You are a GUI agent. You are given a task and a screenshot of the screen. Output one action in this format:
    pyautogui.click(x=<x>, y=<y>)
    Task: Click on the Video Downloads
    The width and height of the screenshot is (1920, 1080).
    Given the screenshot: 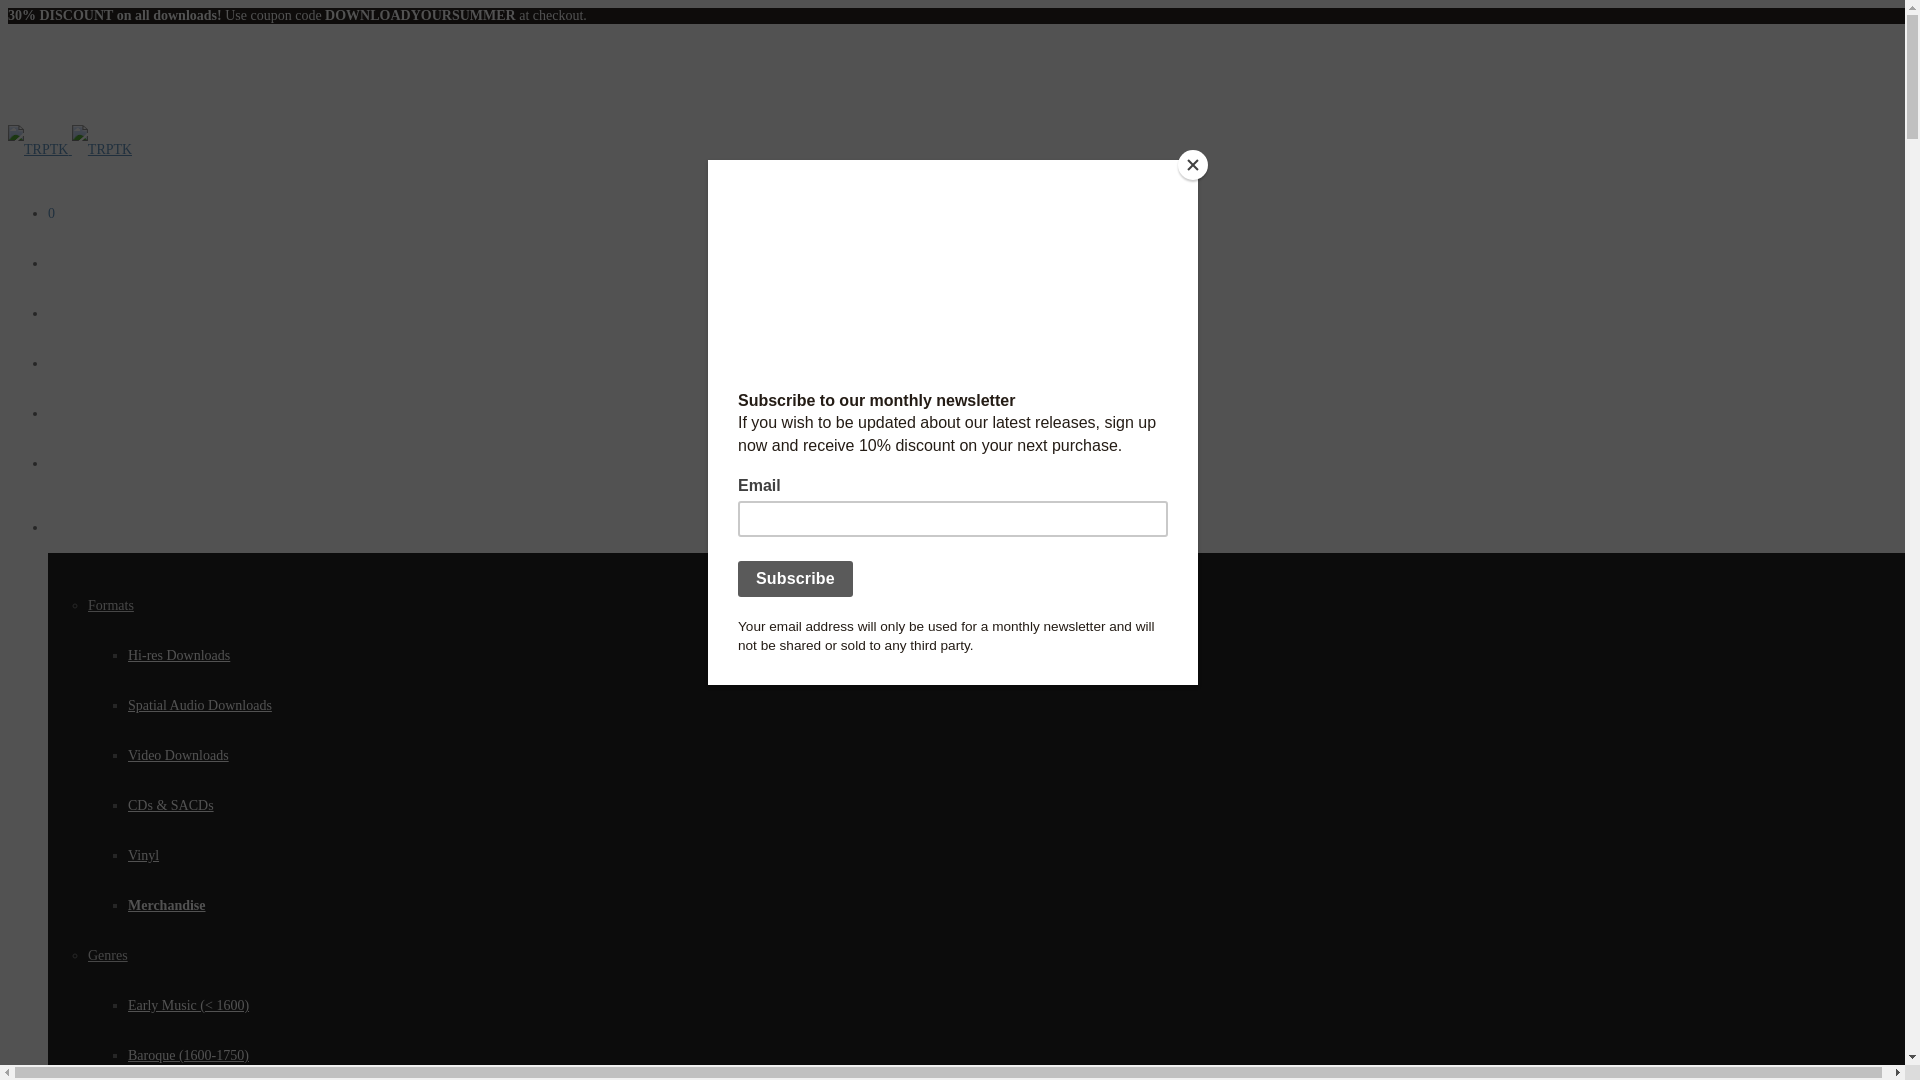 What is the action you would take?
    pyautogui.click(x=178, y=755)
    